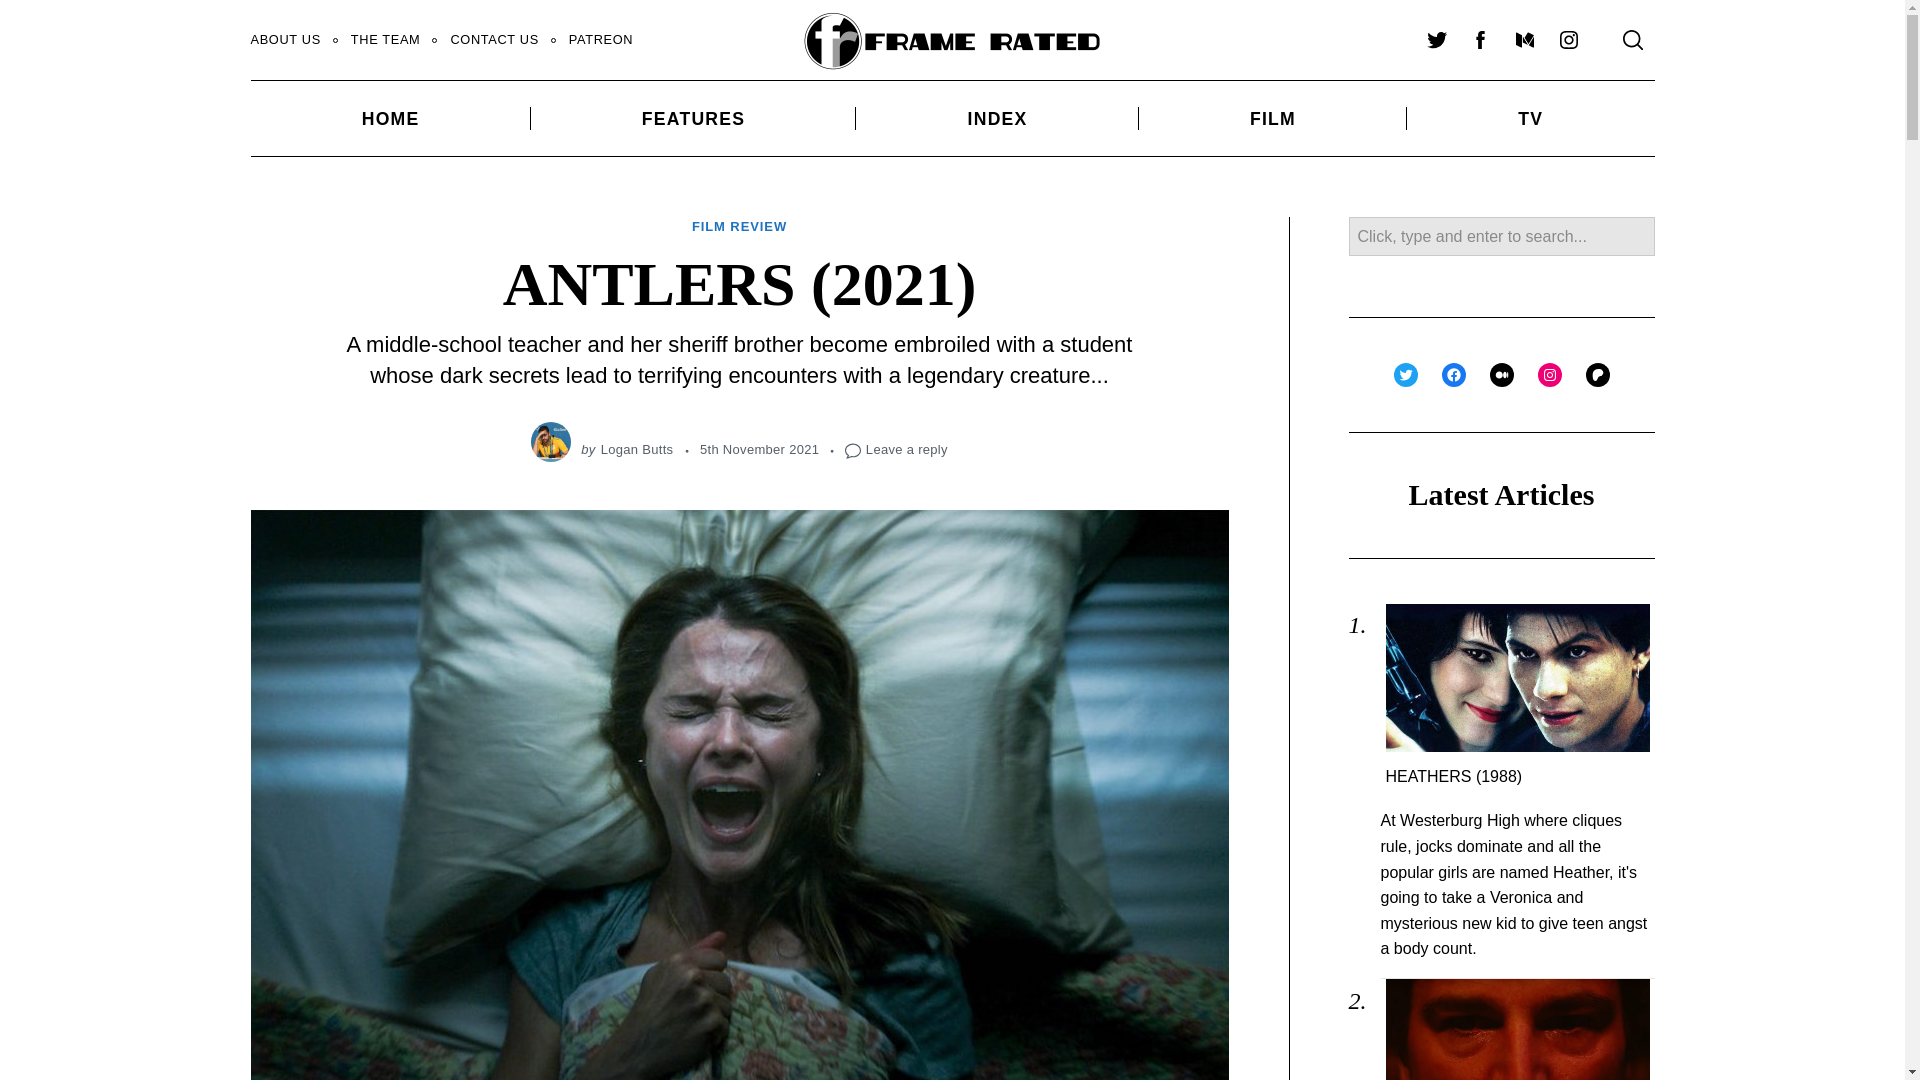 Image resolution: width=1920 pixels, height=1080 pixels. What do you see at coordinates (1567, 40) in the screenshot?
I see `Instagram` at bounding box center [1567, 40].